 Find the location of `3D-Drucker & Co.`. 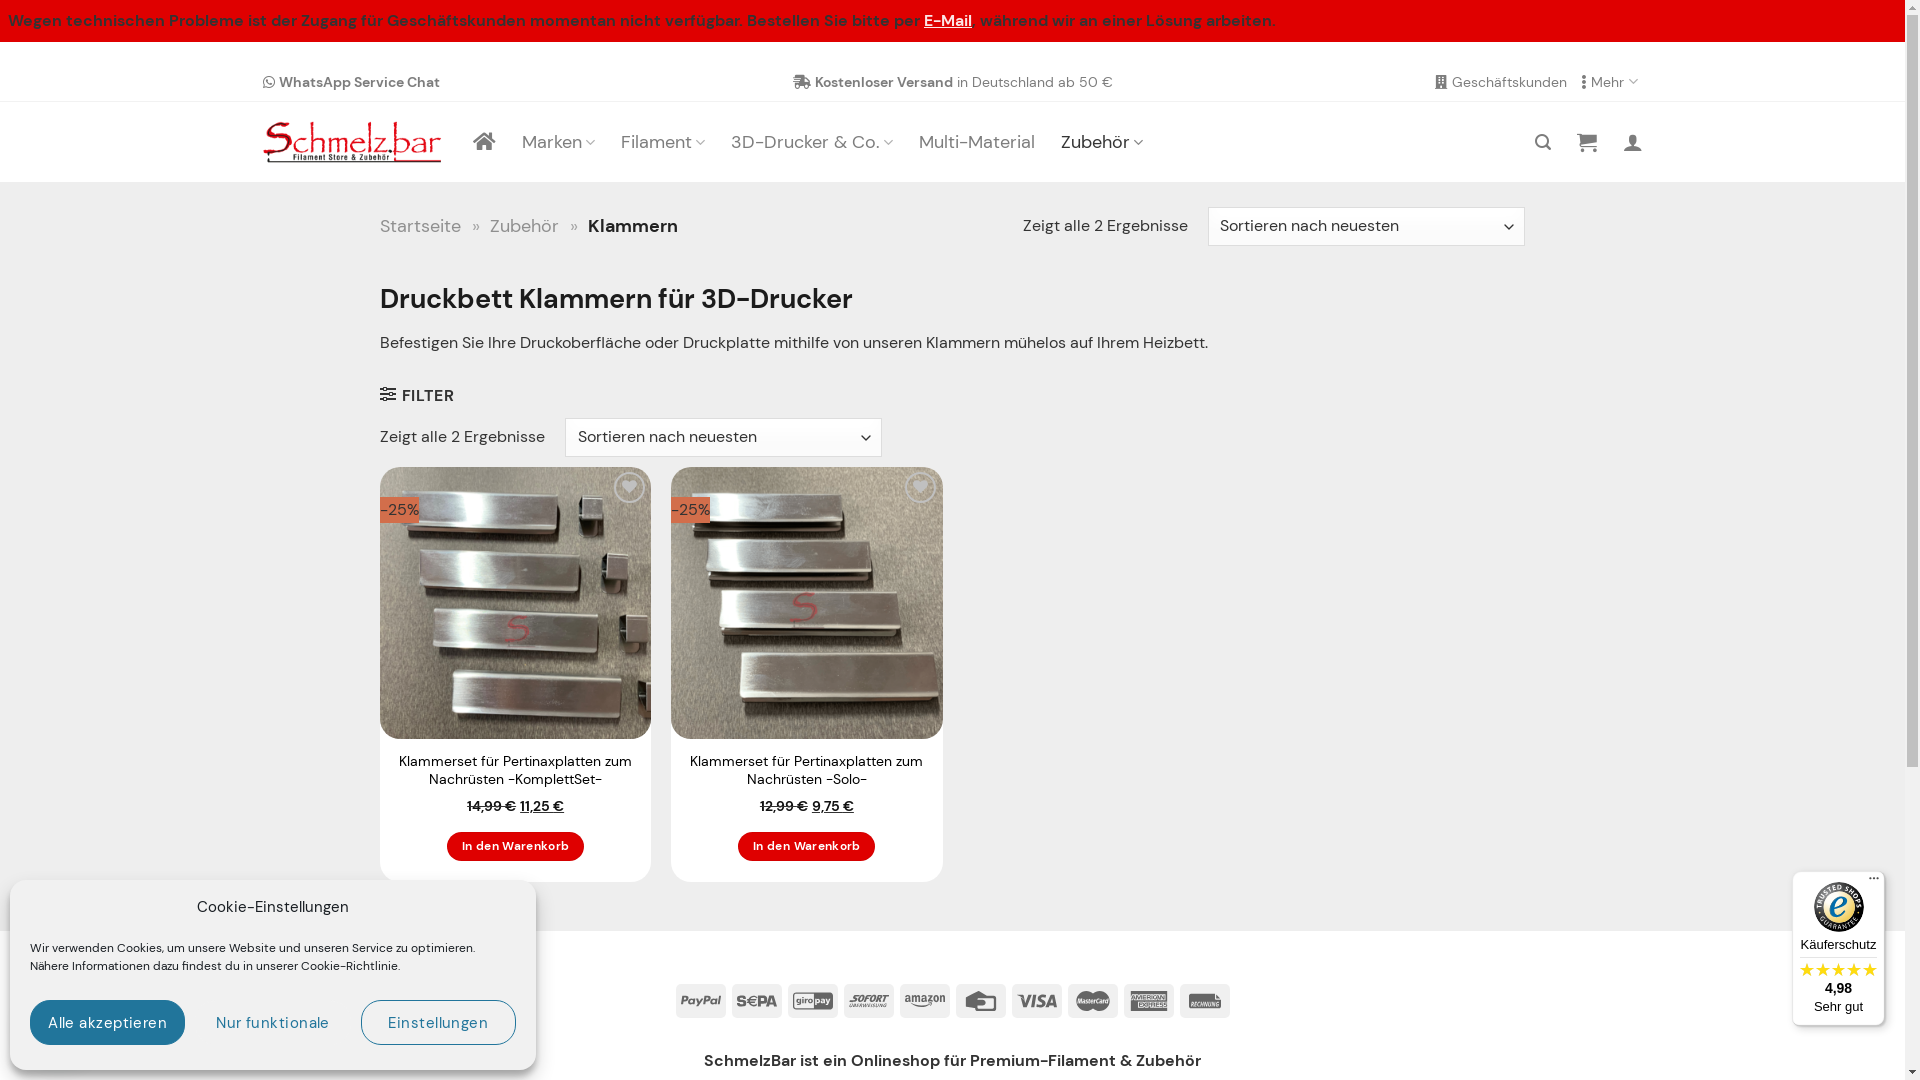

3D-Drucker & Co. is located at coordinates (812, 142).